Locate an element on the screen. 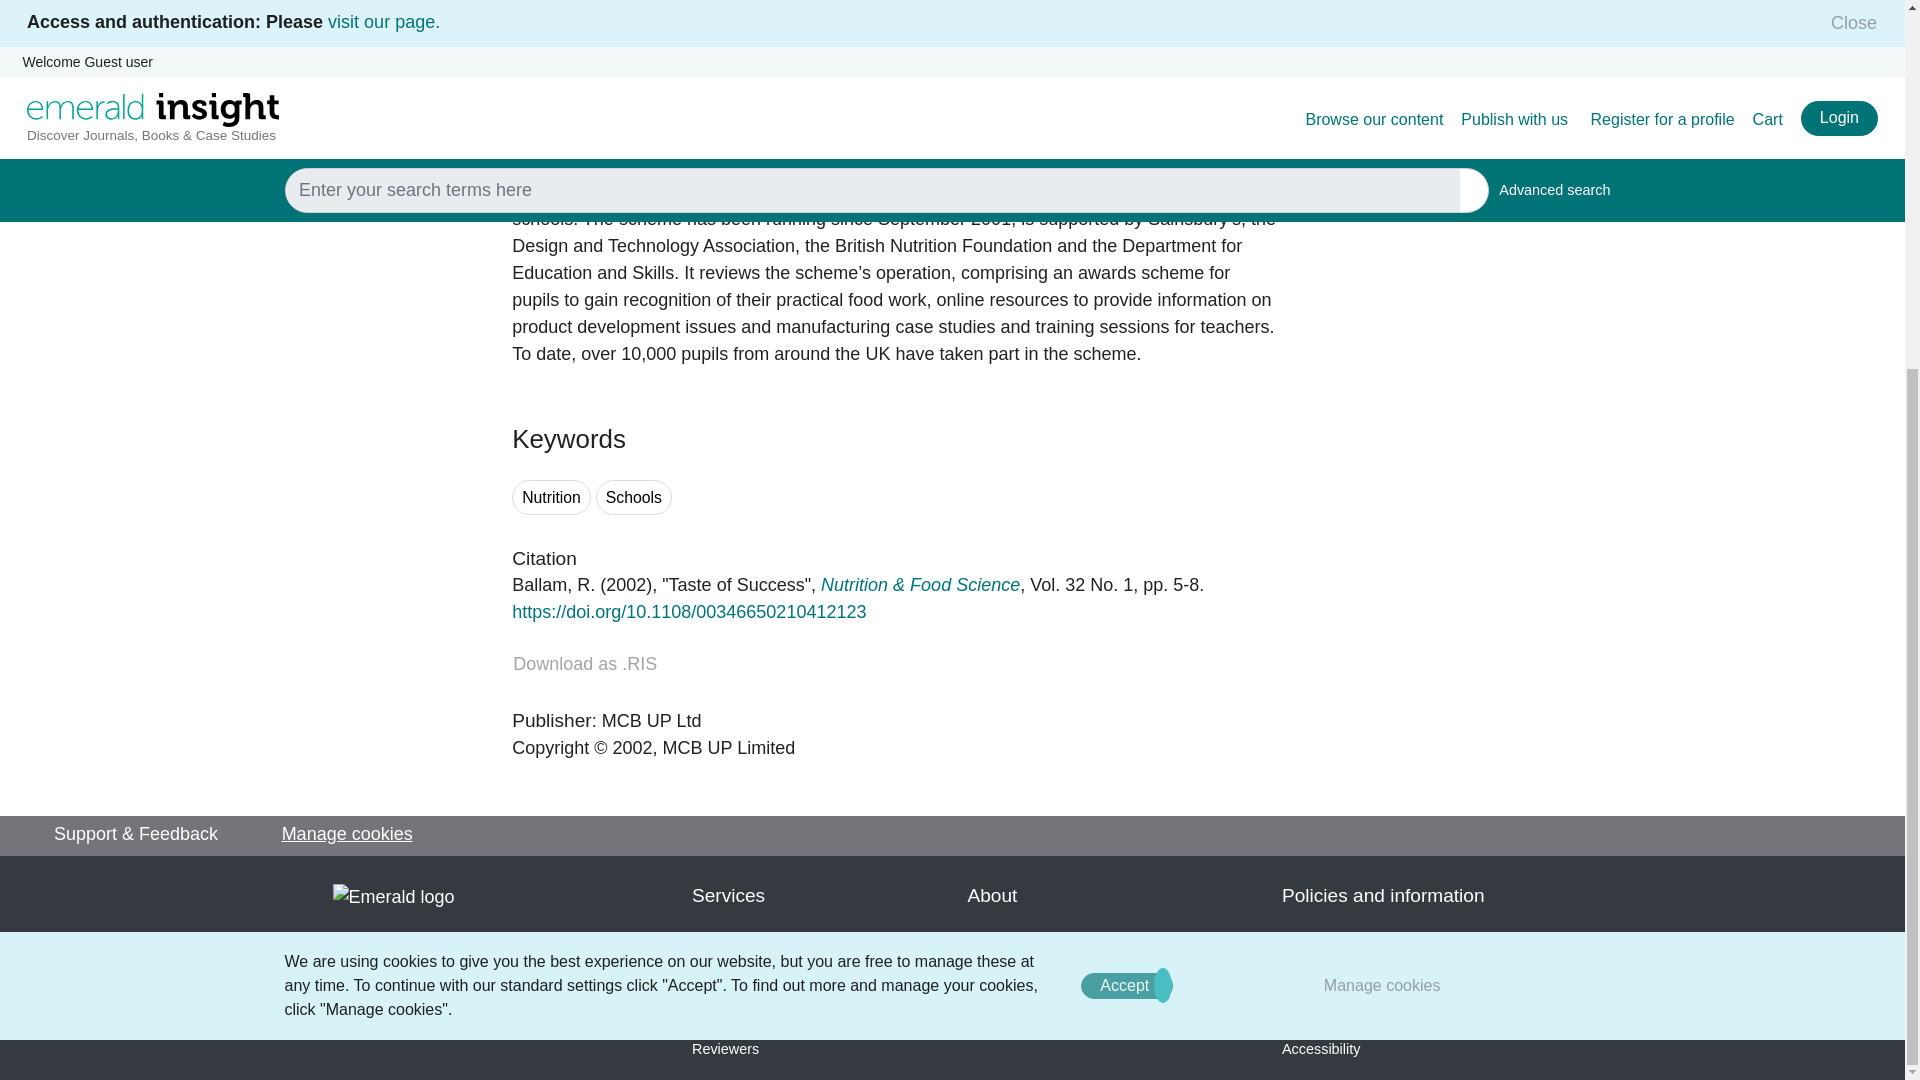  Search for keyword Schools is located at coordinates (634, 497).